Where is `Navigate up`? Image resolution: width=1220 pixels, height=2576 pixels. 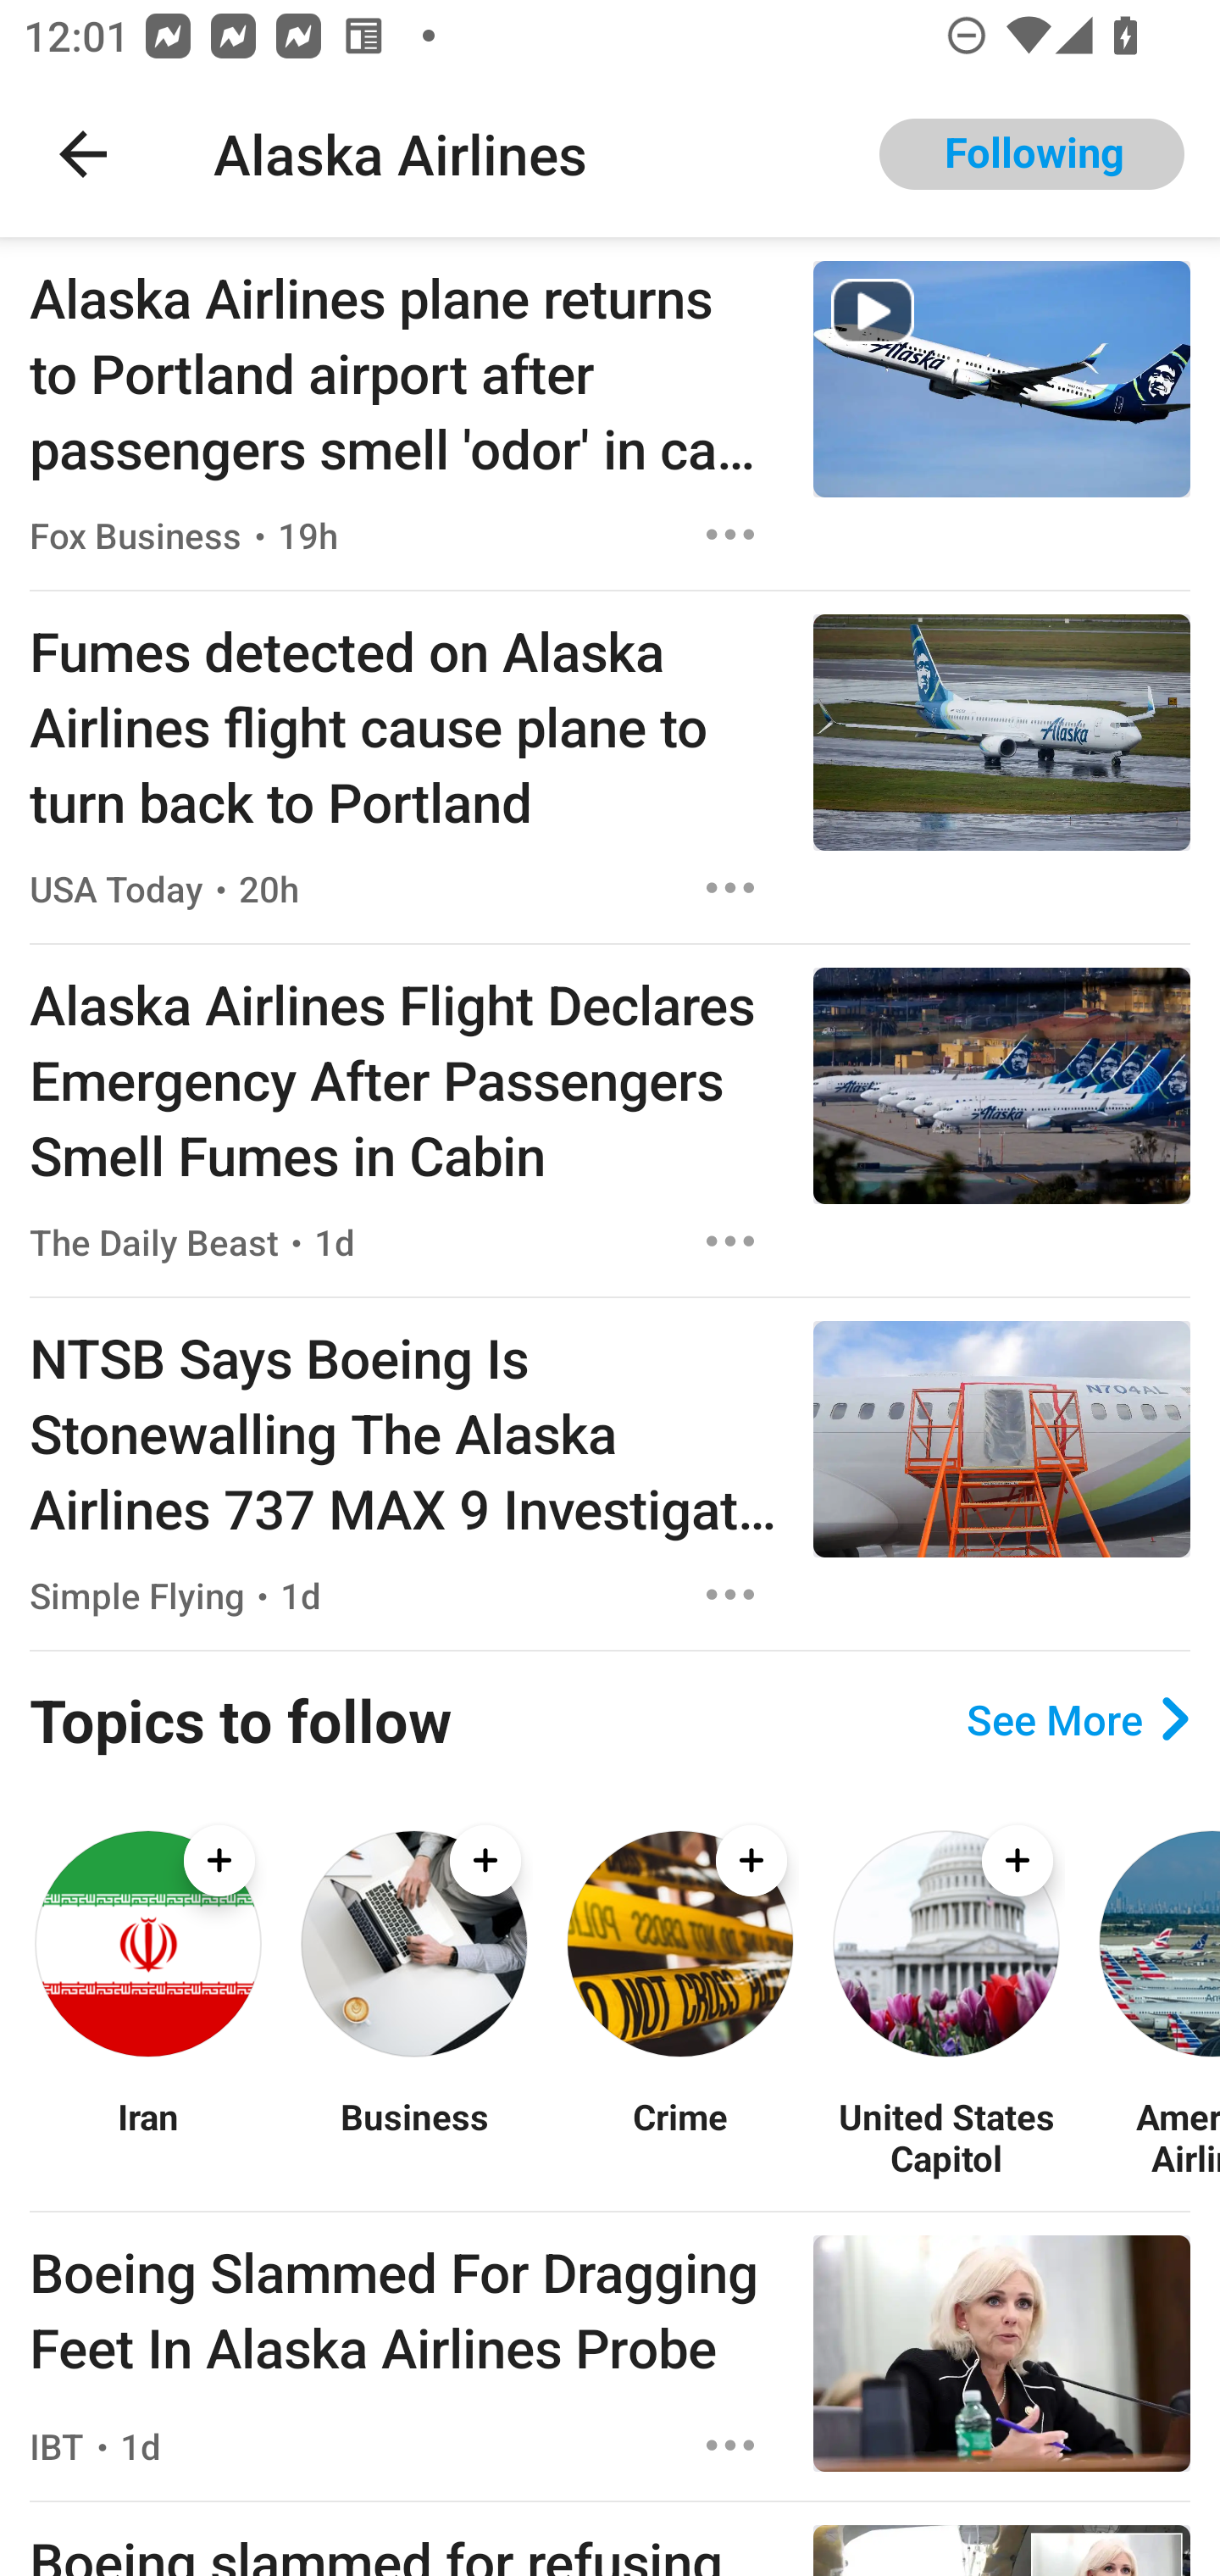
Navigate up is located at coordinates (83, 154).